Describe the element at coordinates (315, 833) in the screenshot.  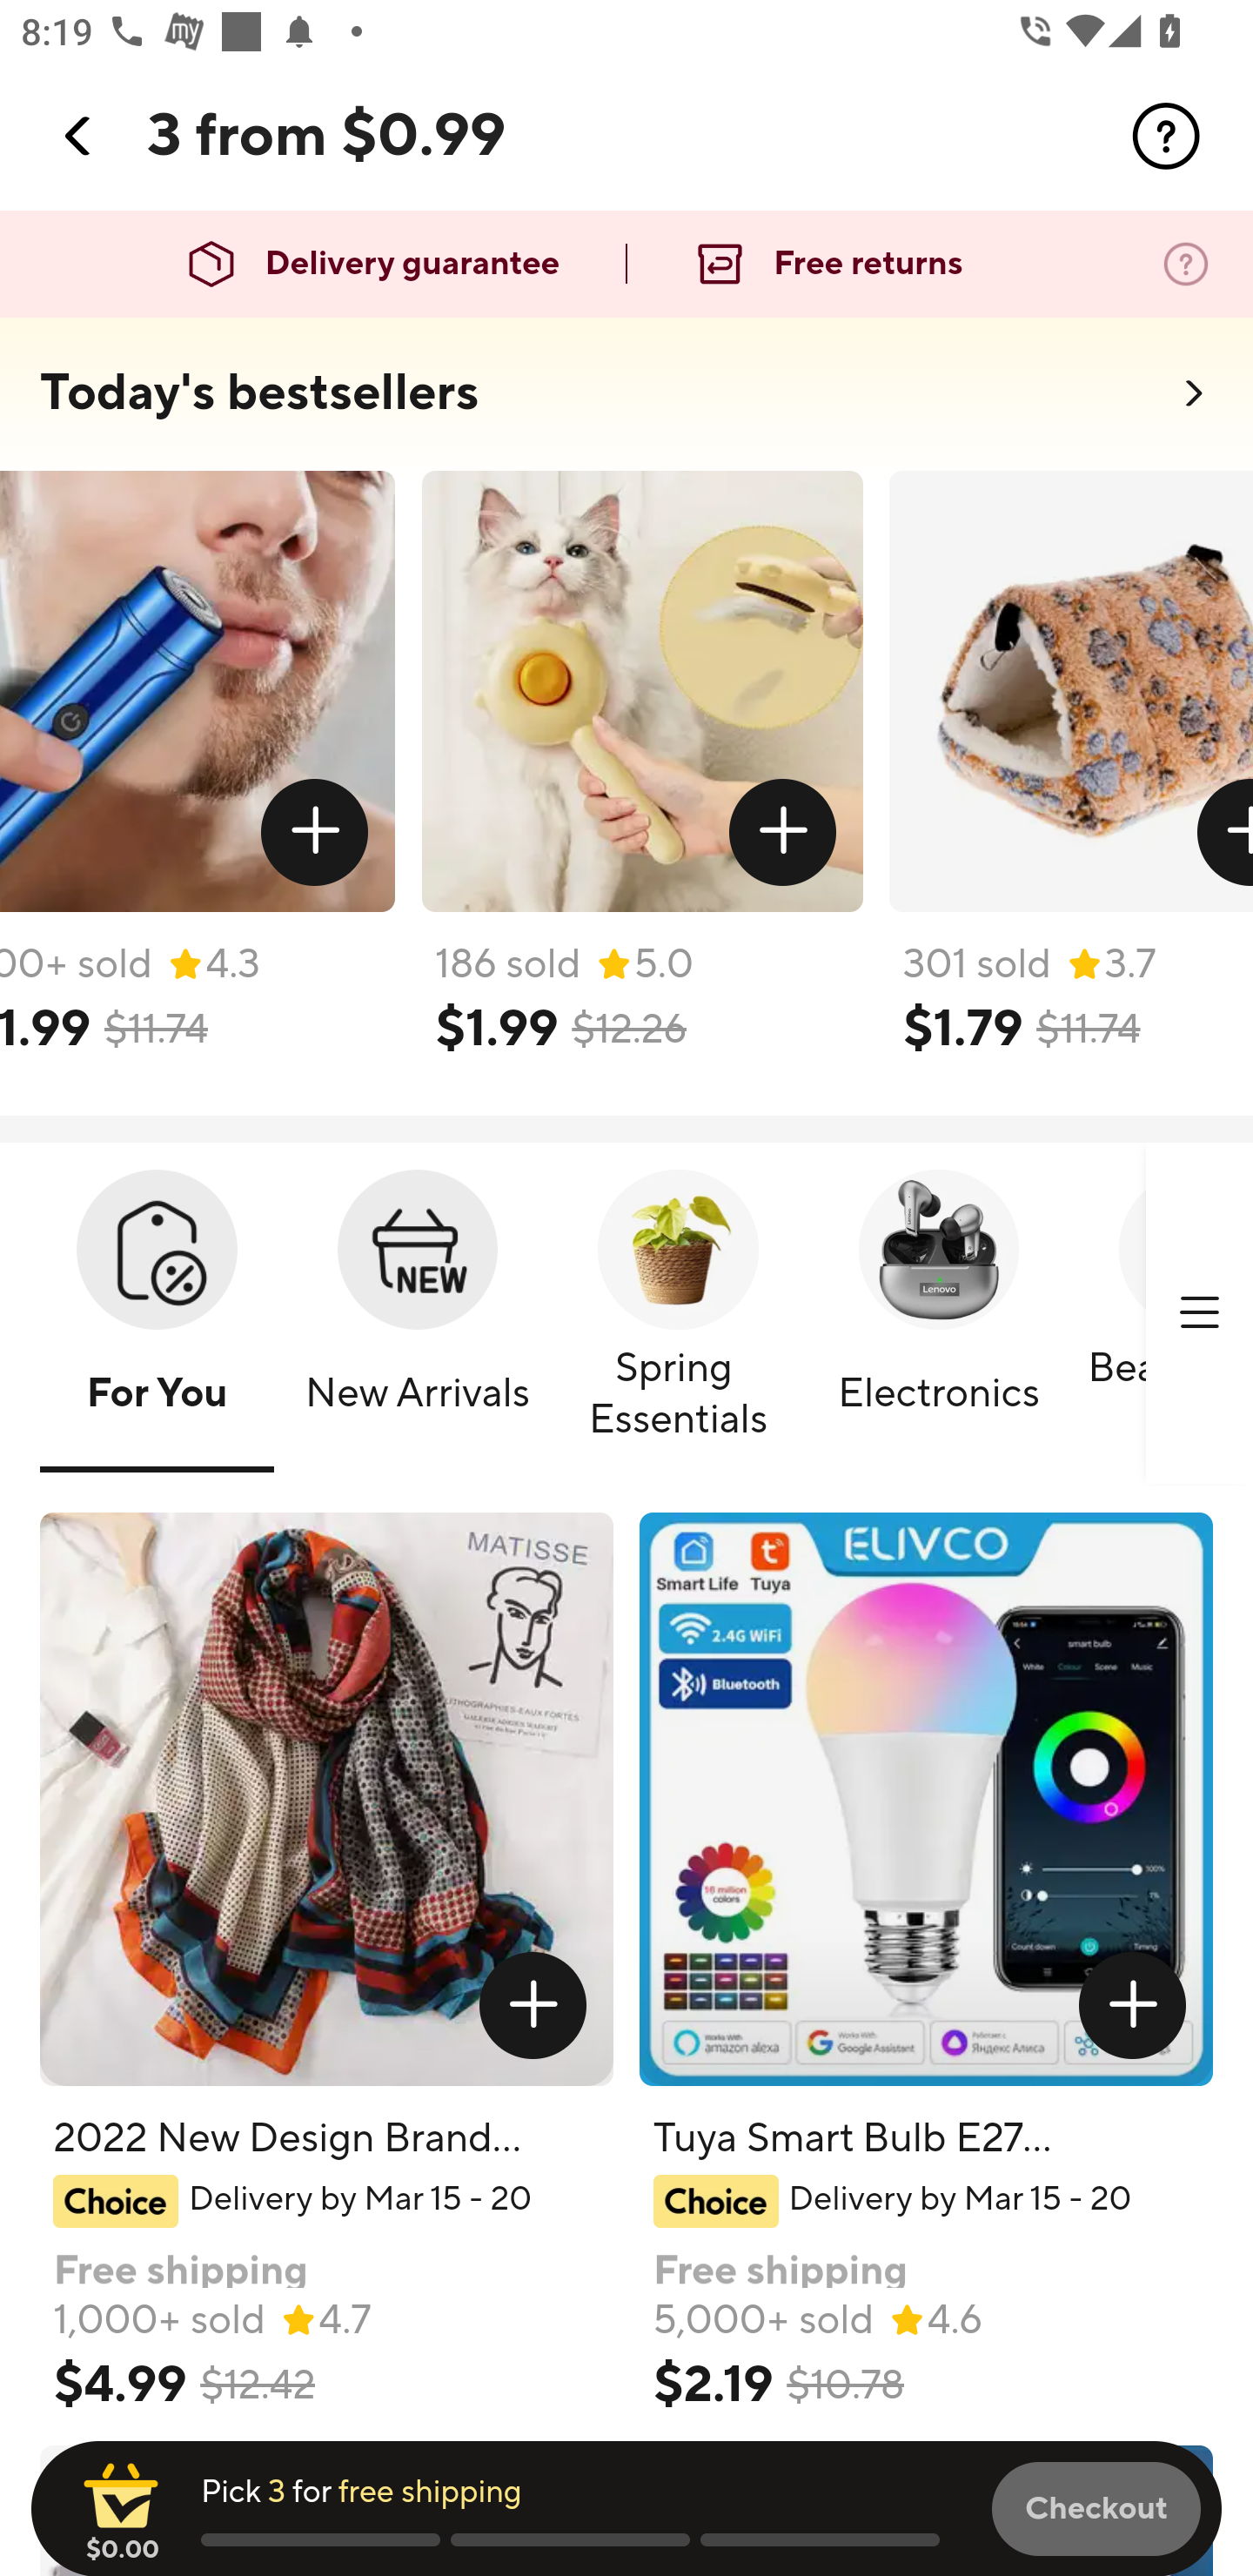
I see `` at that location.